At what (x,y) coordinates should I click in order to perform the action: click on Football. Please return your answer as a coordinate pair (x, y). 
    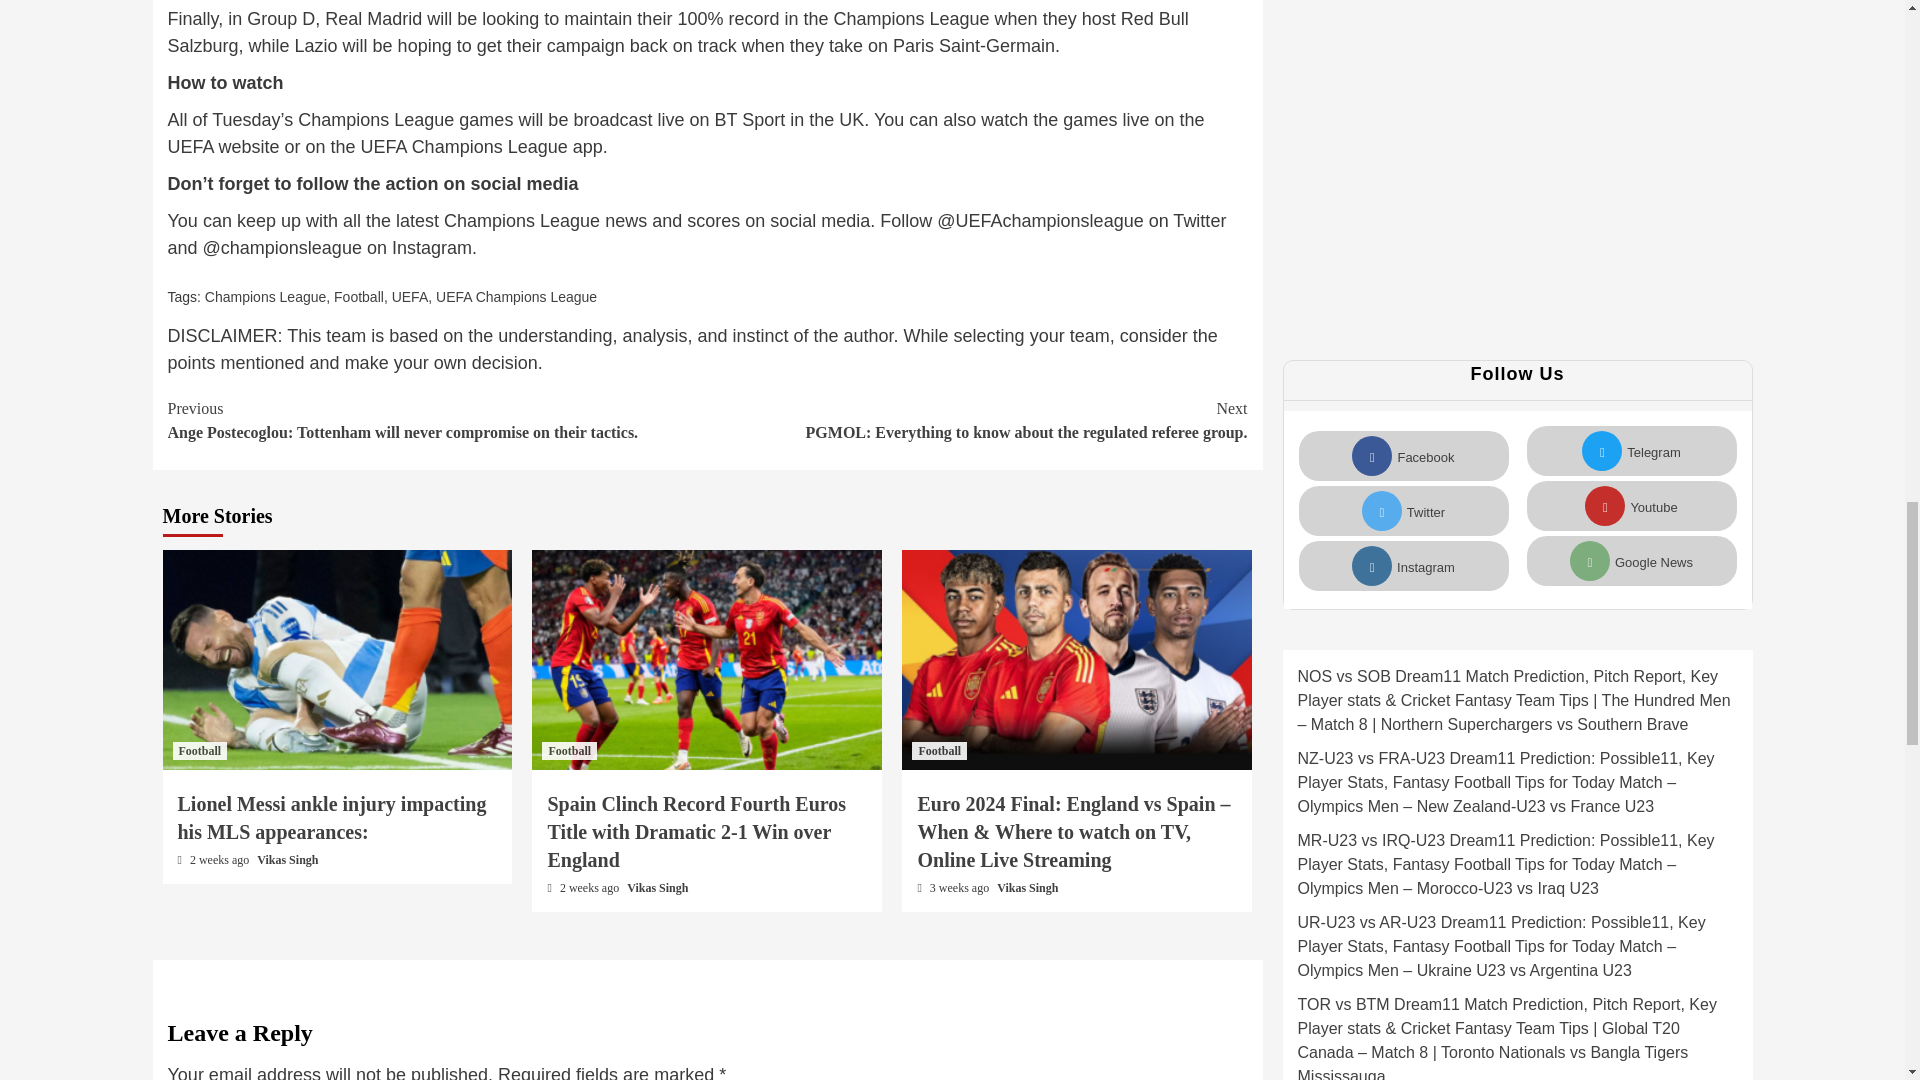
    Looking at the image, I should click on (359, 296).